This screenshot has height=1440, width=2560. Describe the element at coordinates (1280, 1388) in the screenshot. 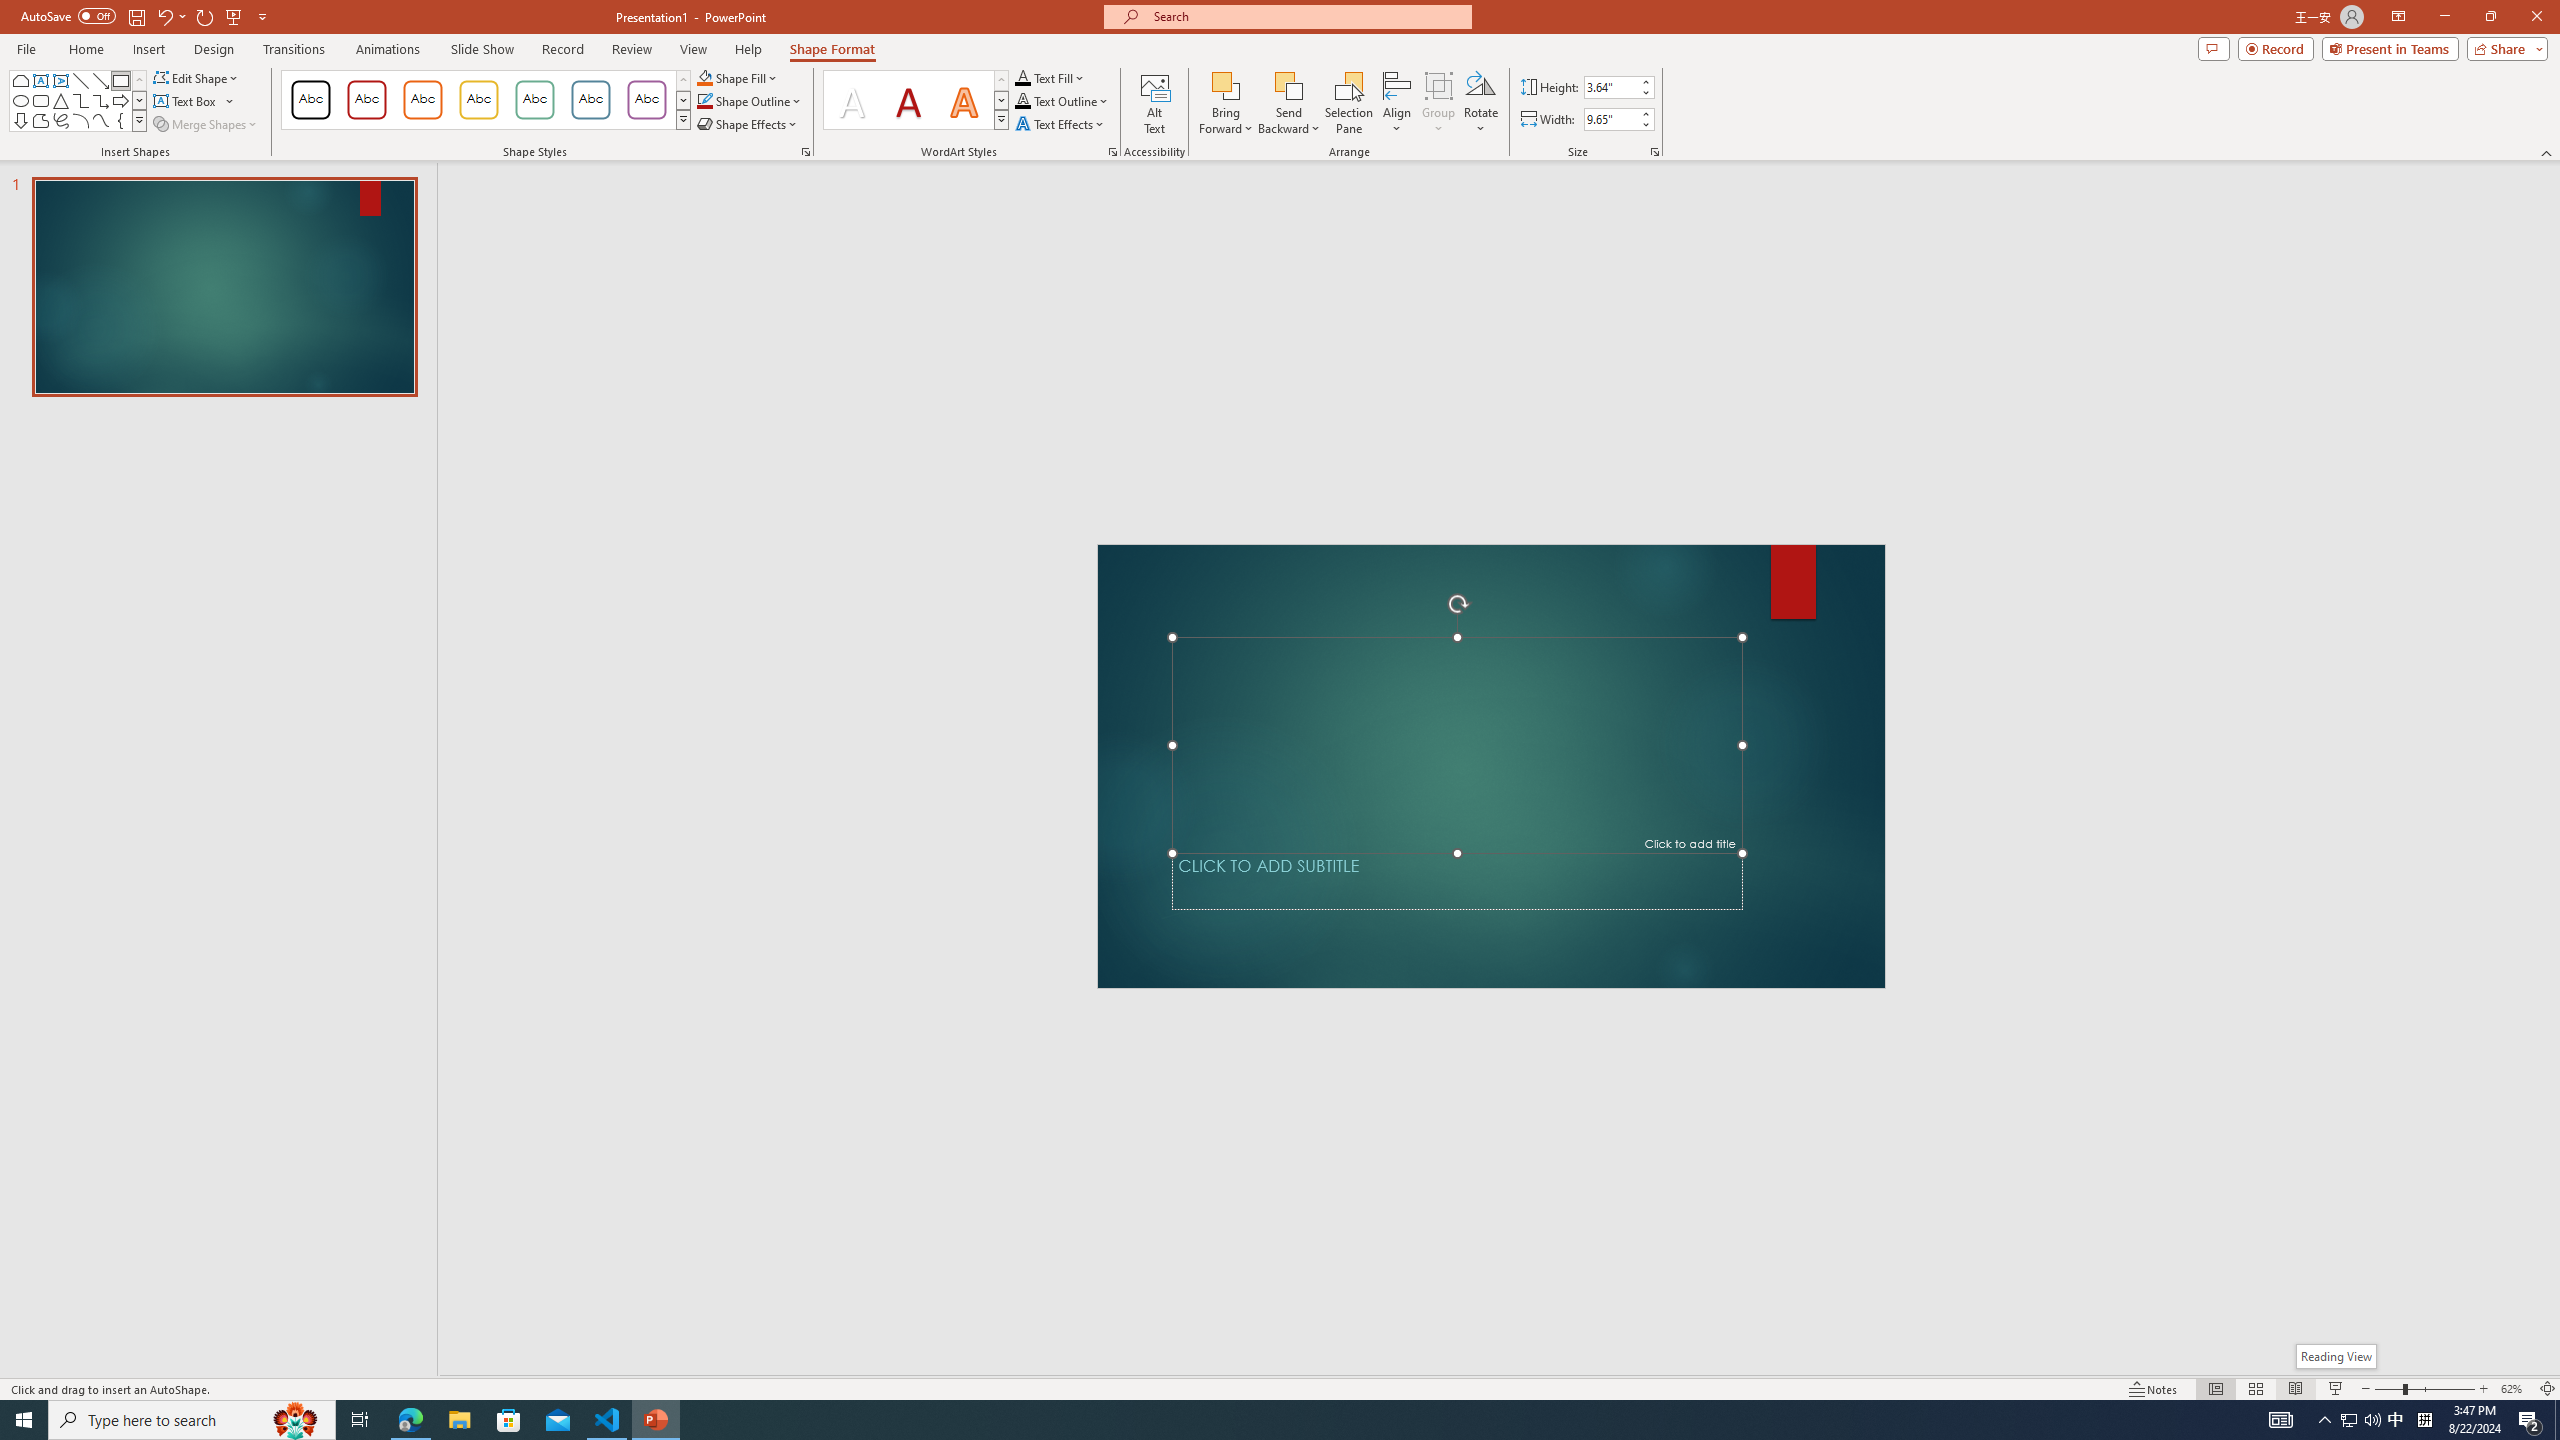

I see `Class: MsoCommandBar` at that location.